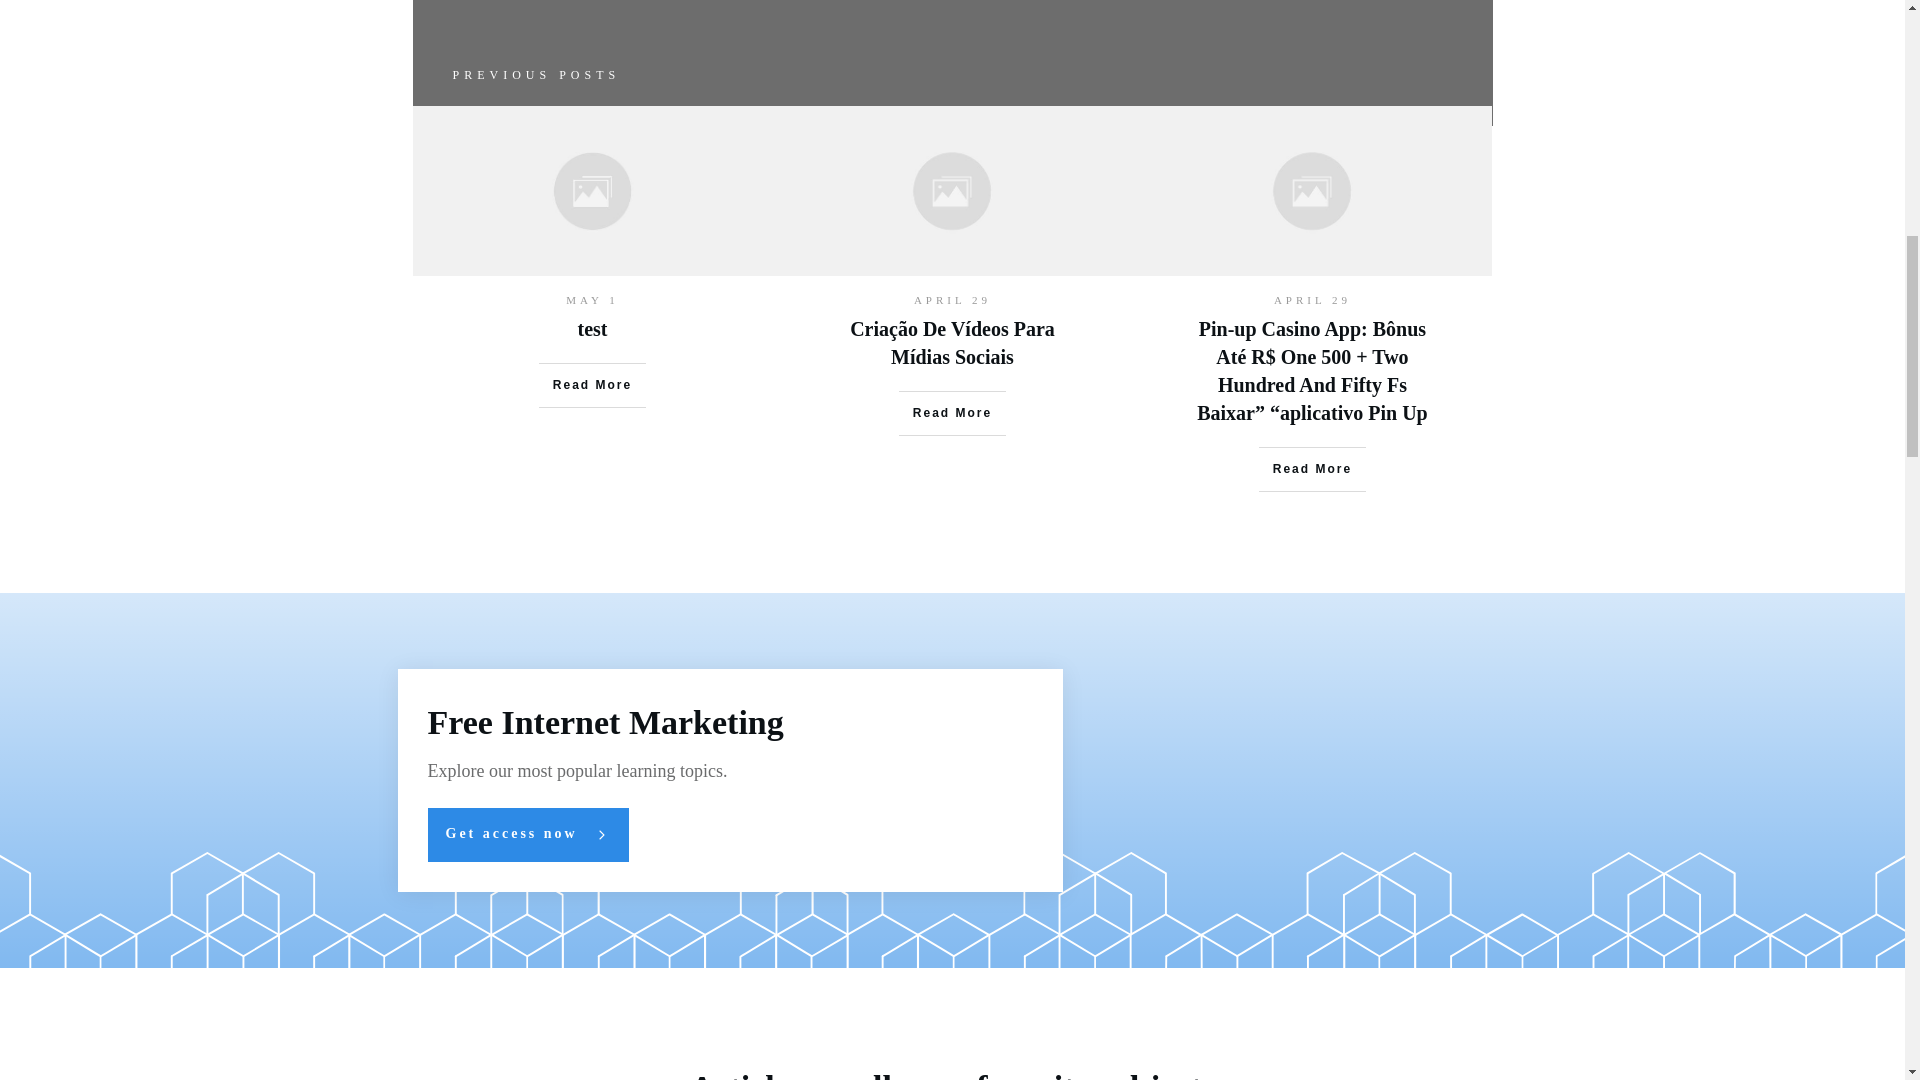 The image size is (1920, 1080). I want to click on Read More, so click(1312, 469).